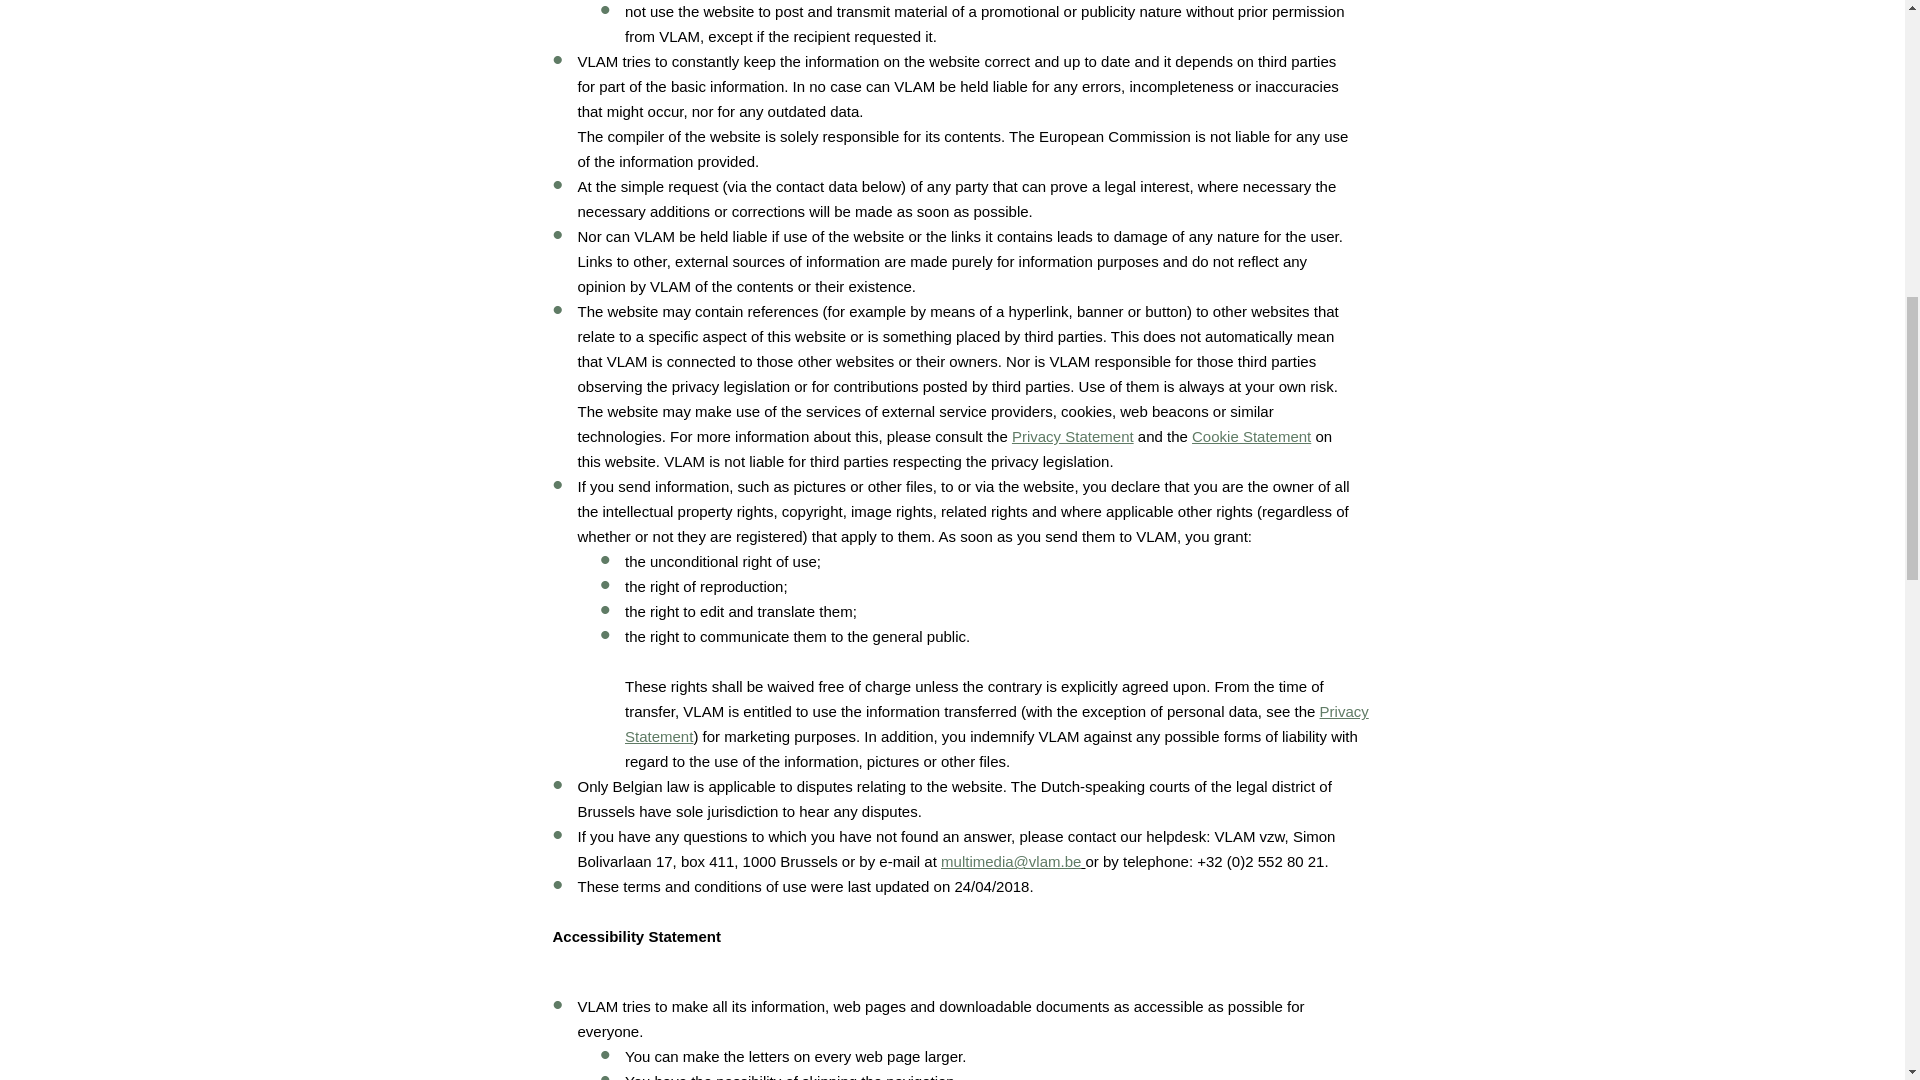 Image resolution: width=1920 pixels, height=1080 pixels. What do you see at coordinates (1252, 436) in the screenshot?
I see `Cookie Statement` at bounding box center [1252, 436].